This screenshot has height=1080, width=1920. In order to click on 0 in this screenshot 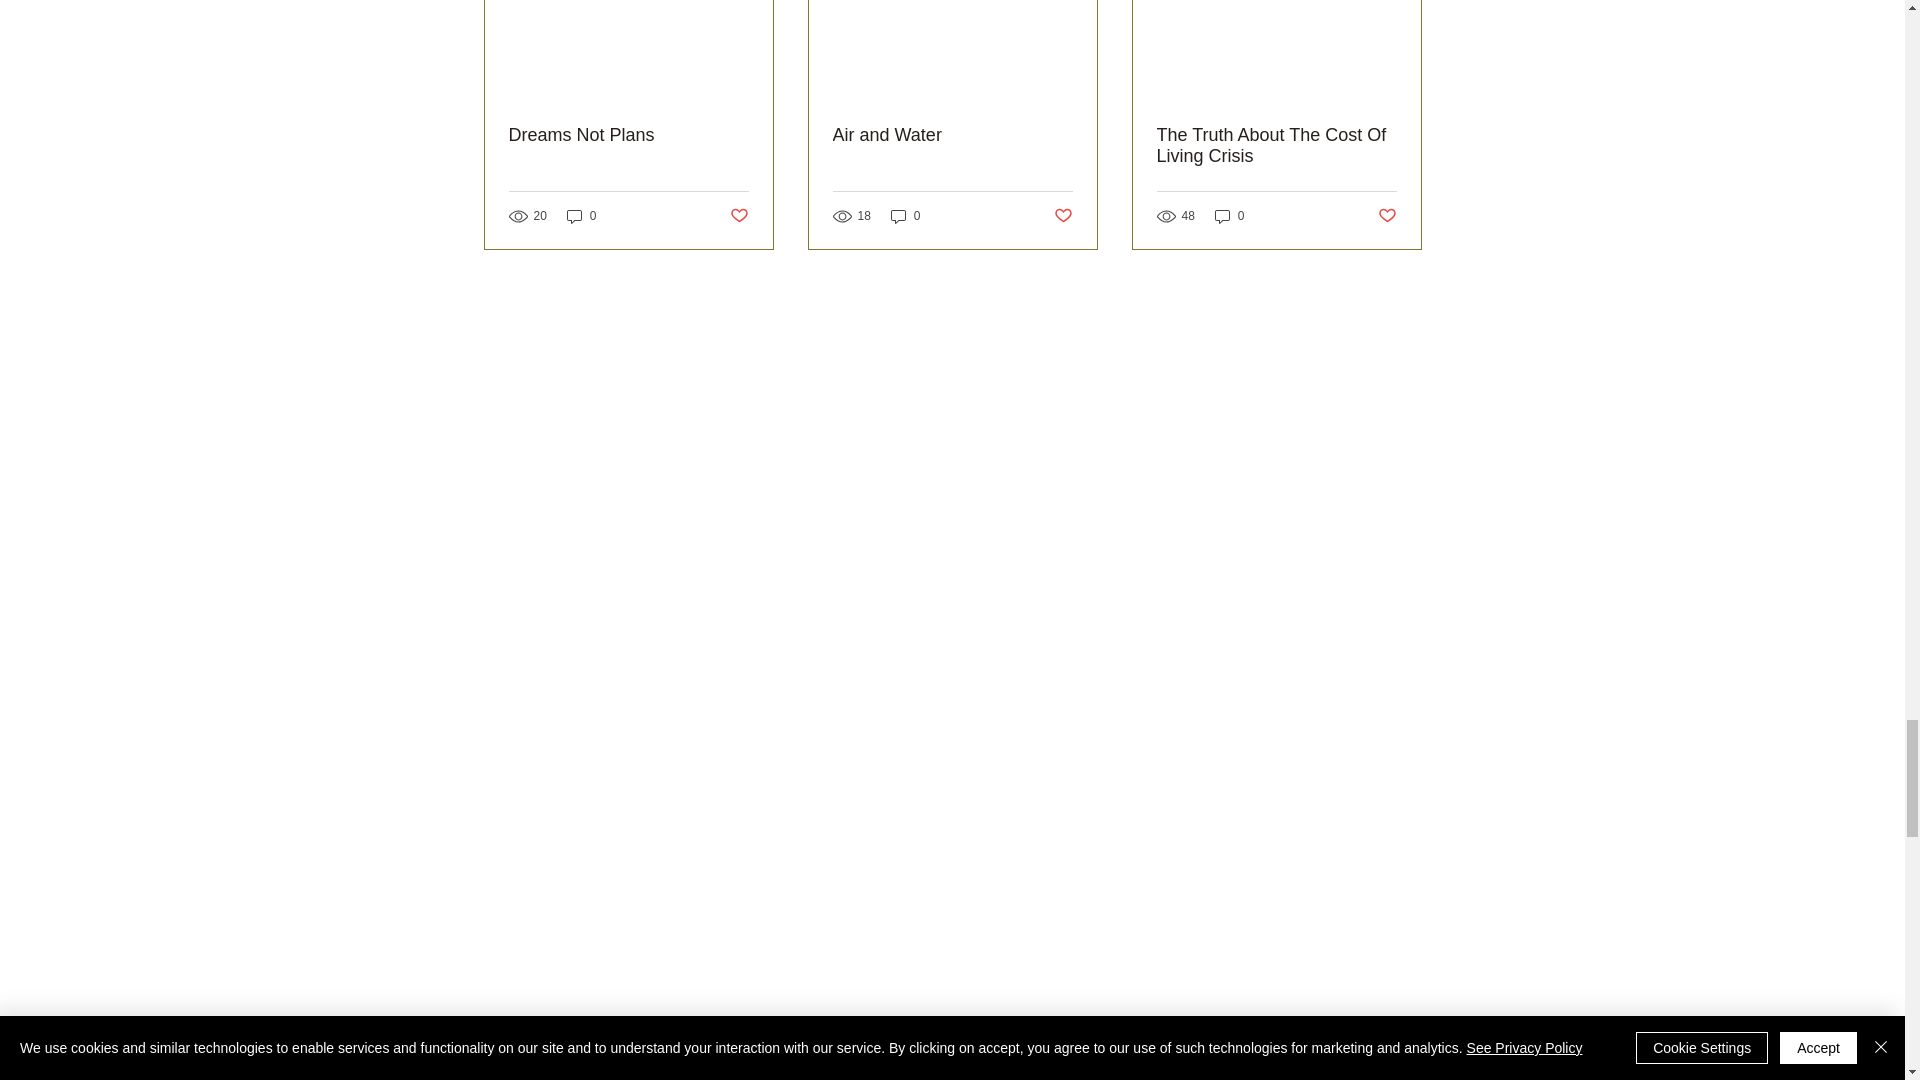, I will do `click(906, 216)`.